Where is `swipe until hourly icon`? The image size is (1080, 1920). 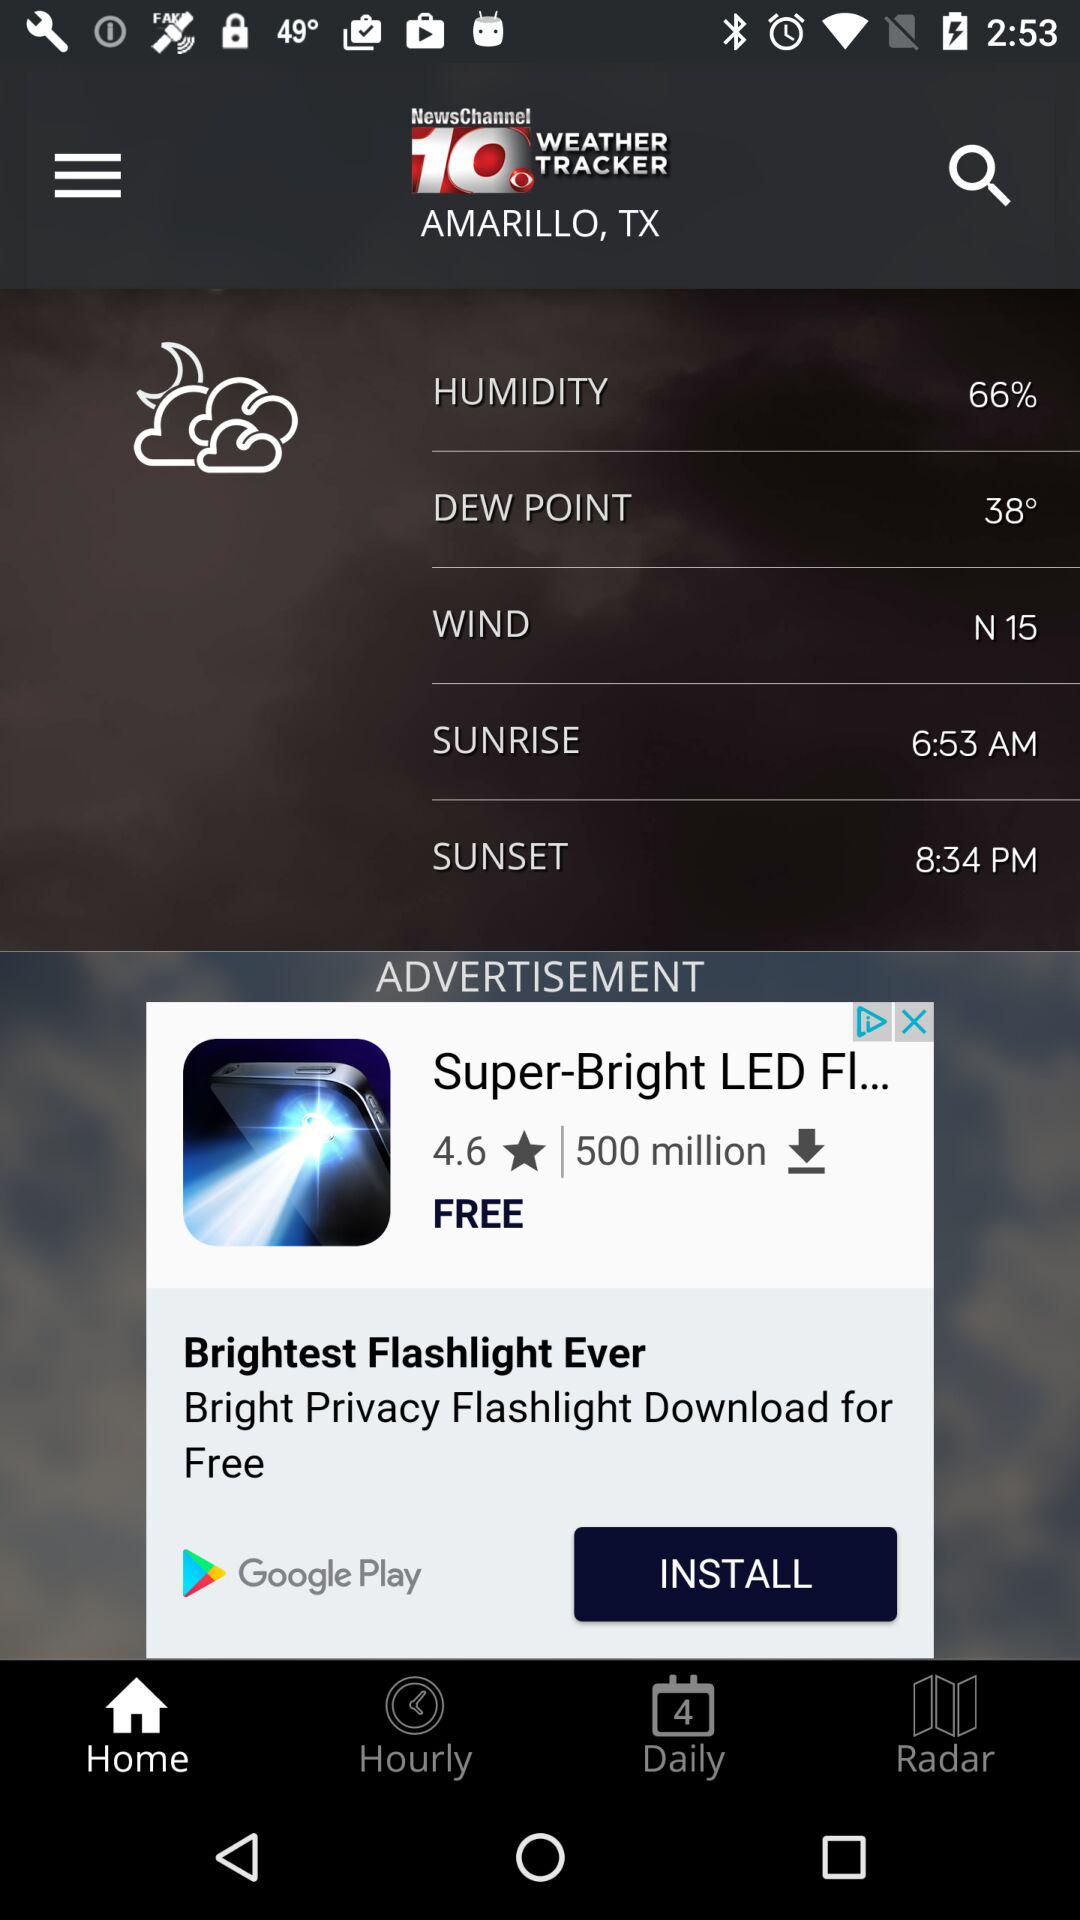 swipe until hourly icon is located at coordinates (414, 1726).